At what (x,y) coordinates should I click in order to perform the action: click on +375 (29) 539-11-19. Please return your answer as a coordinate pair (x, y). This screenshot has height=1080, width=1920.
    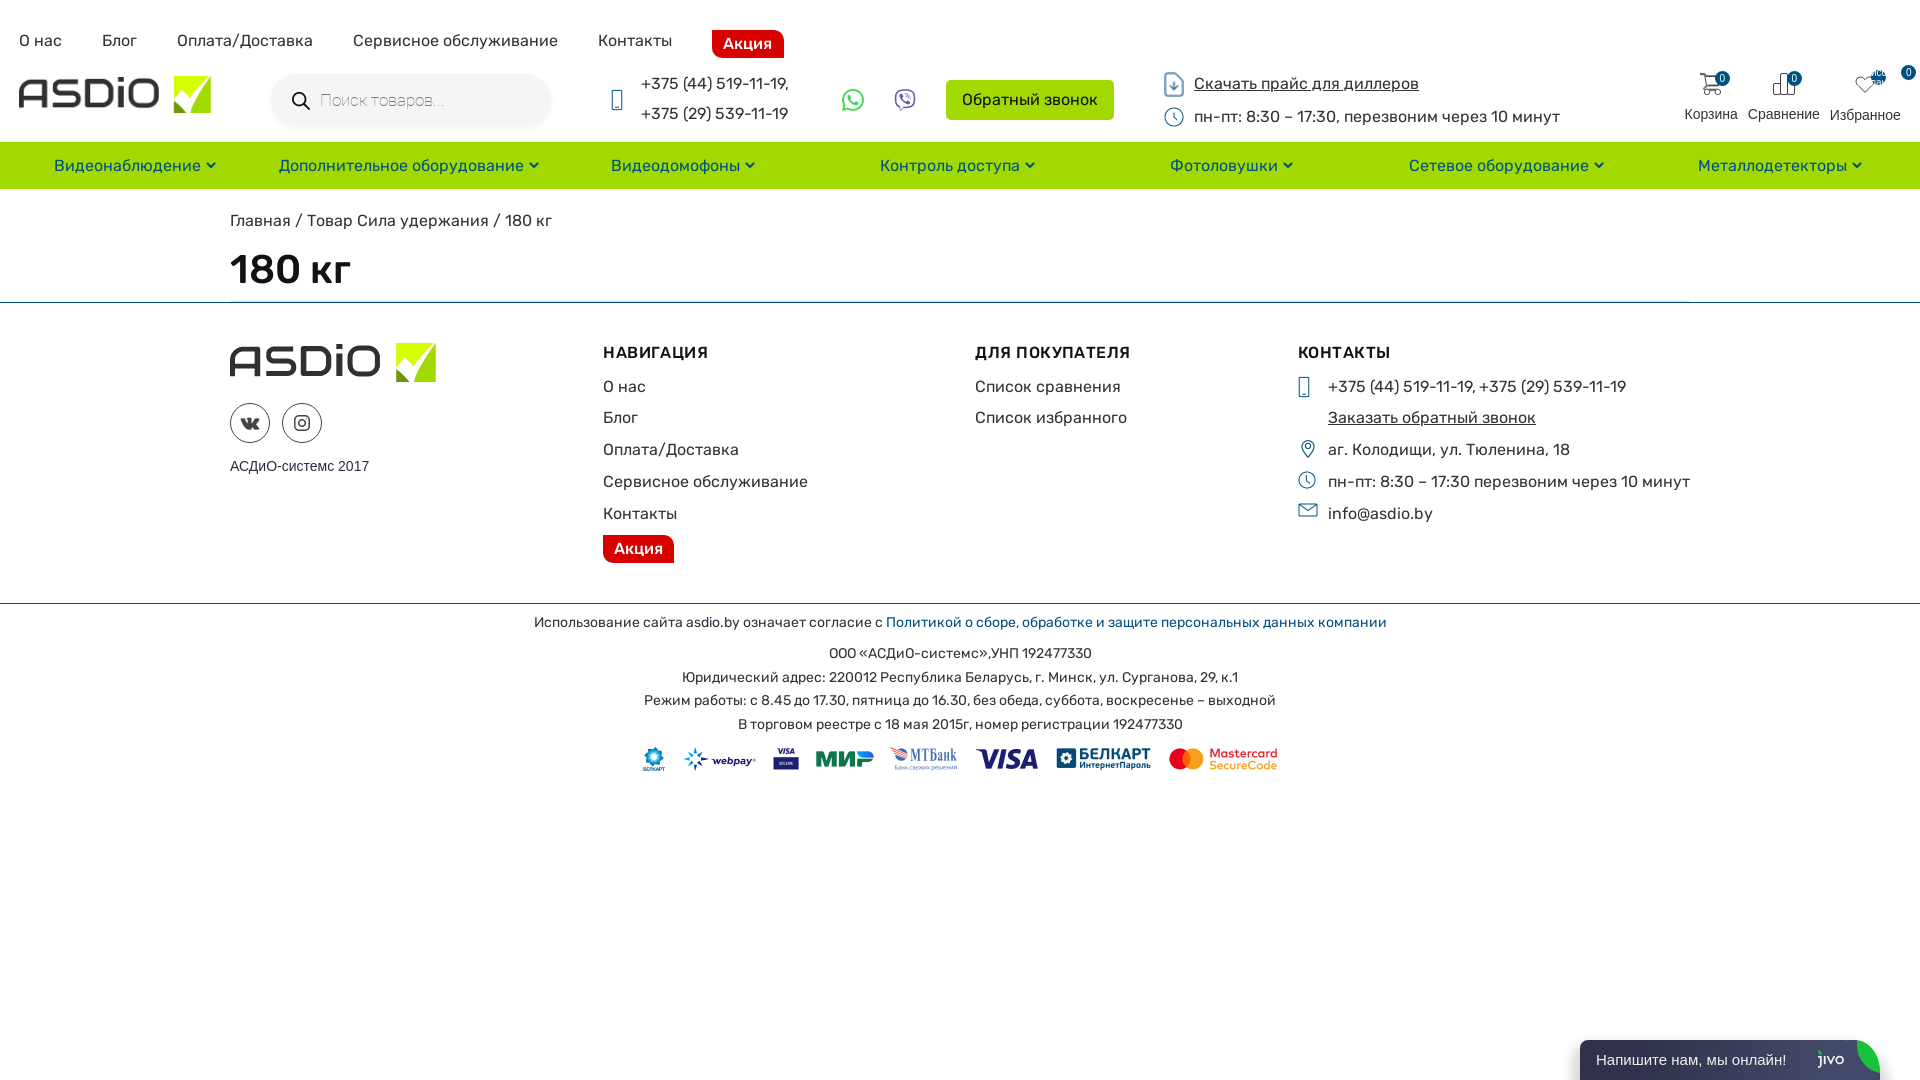
    Looking at the image, I should click on (1552, 386).